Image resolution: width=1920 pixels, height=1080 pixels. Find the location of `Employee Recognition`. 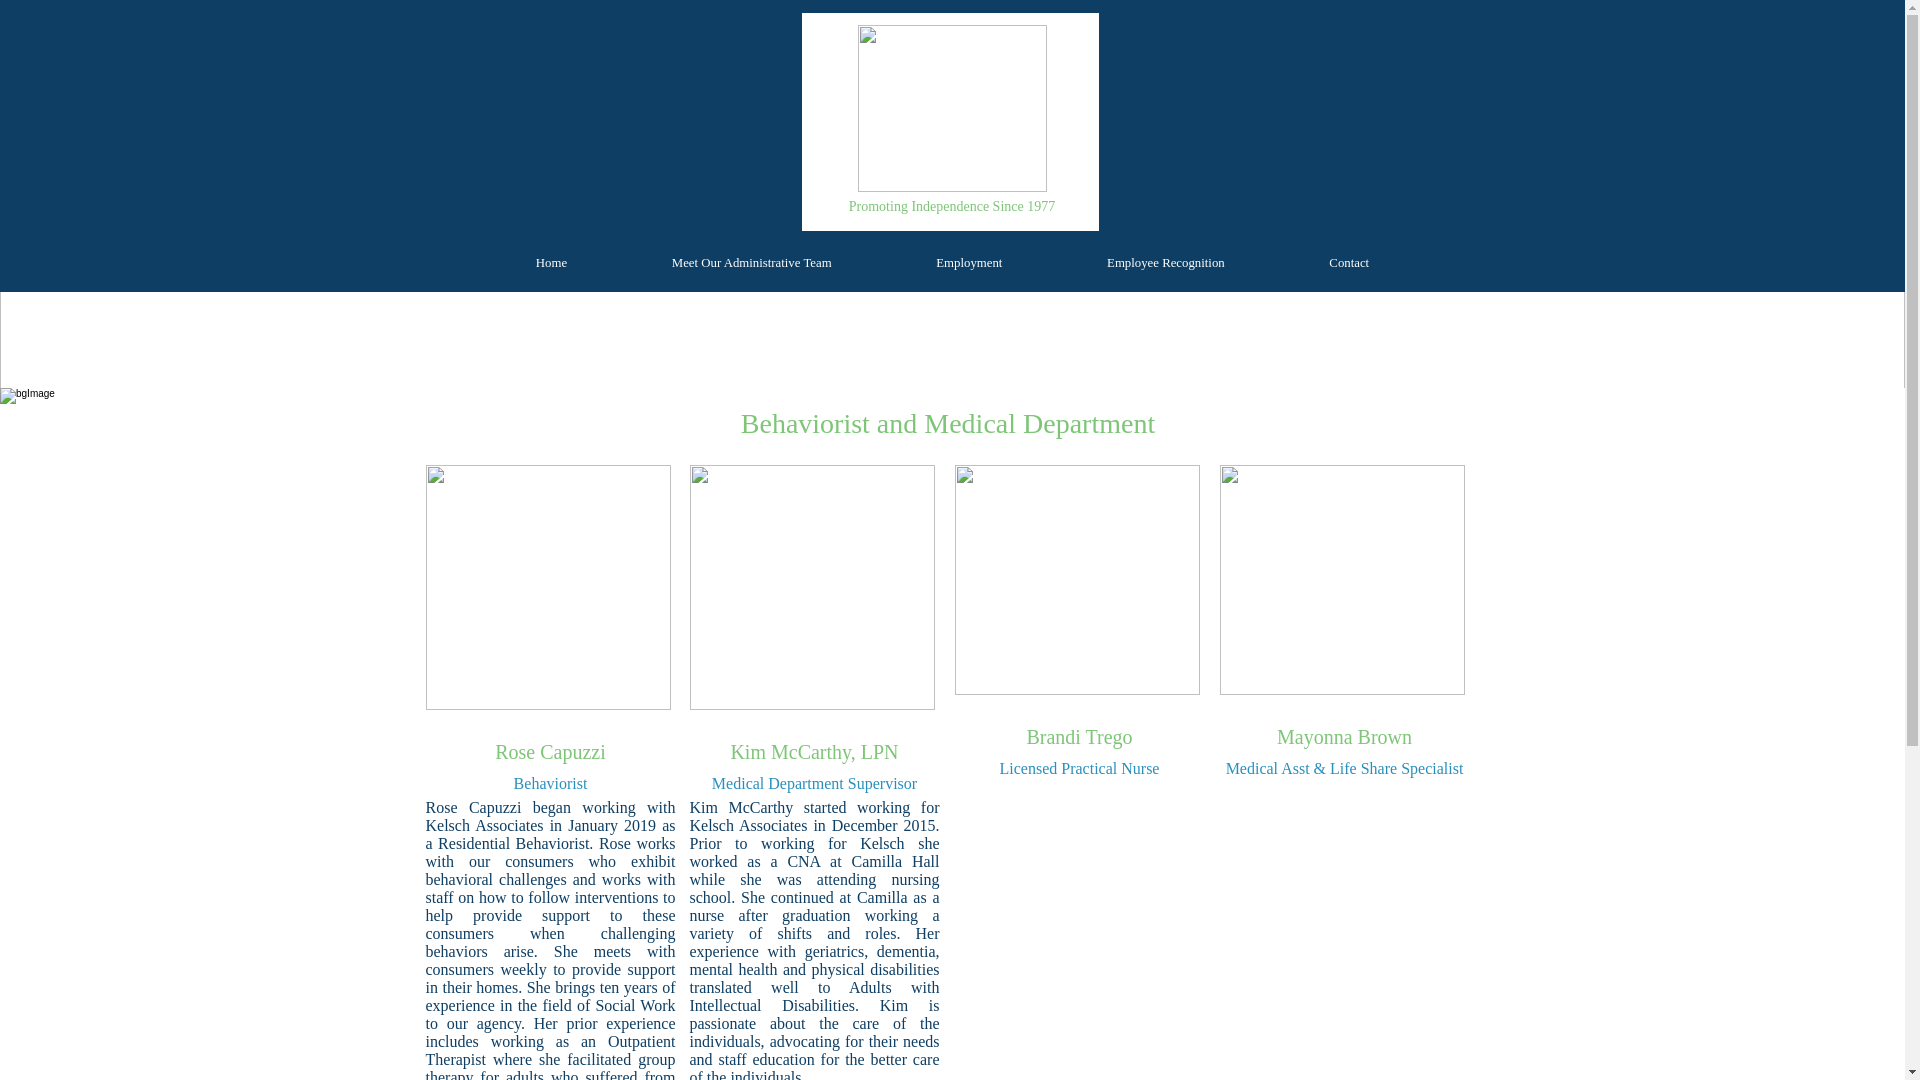

Employee Recognition is located at coordinates (1165, 263).